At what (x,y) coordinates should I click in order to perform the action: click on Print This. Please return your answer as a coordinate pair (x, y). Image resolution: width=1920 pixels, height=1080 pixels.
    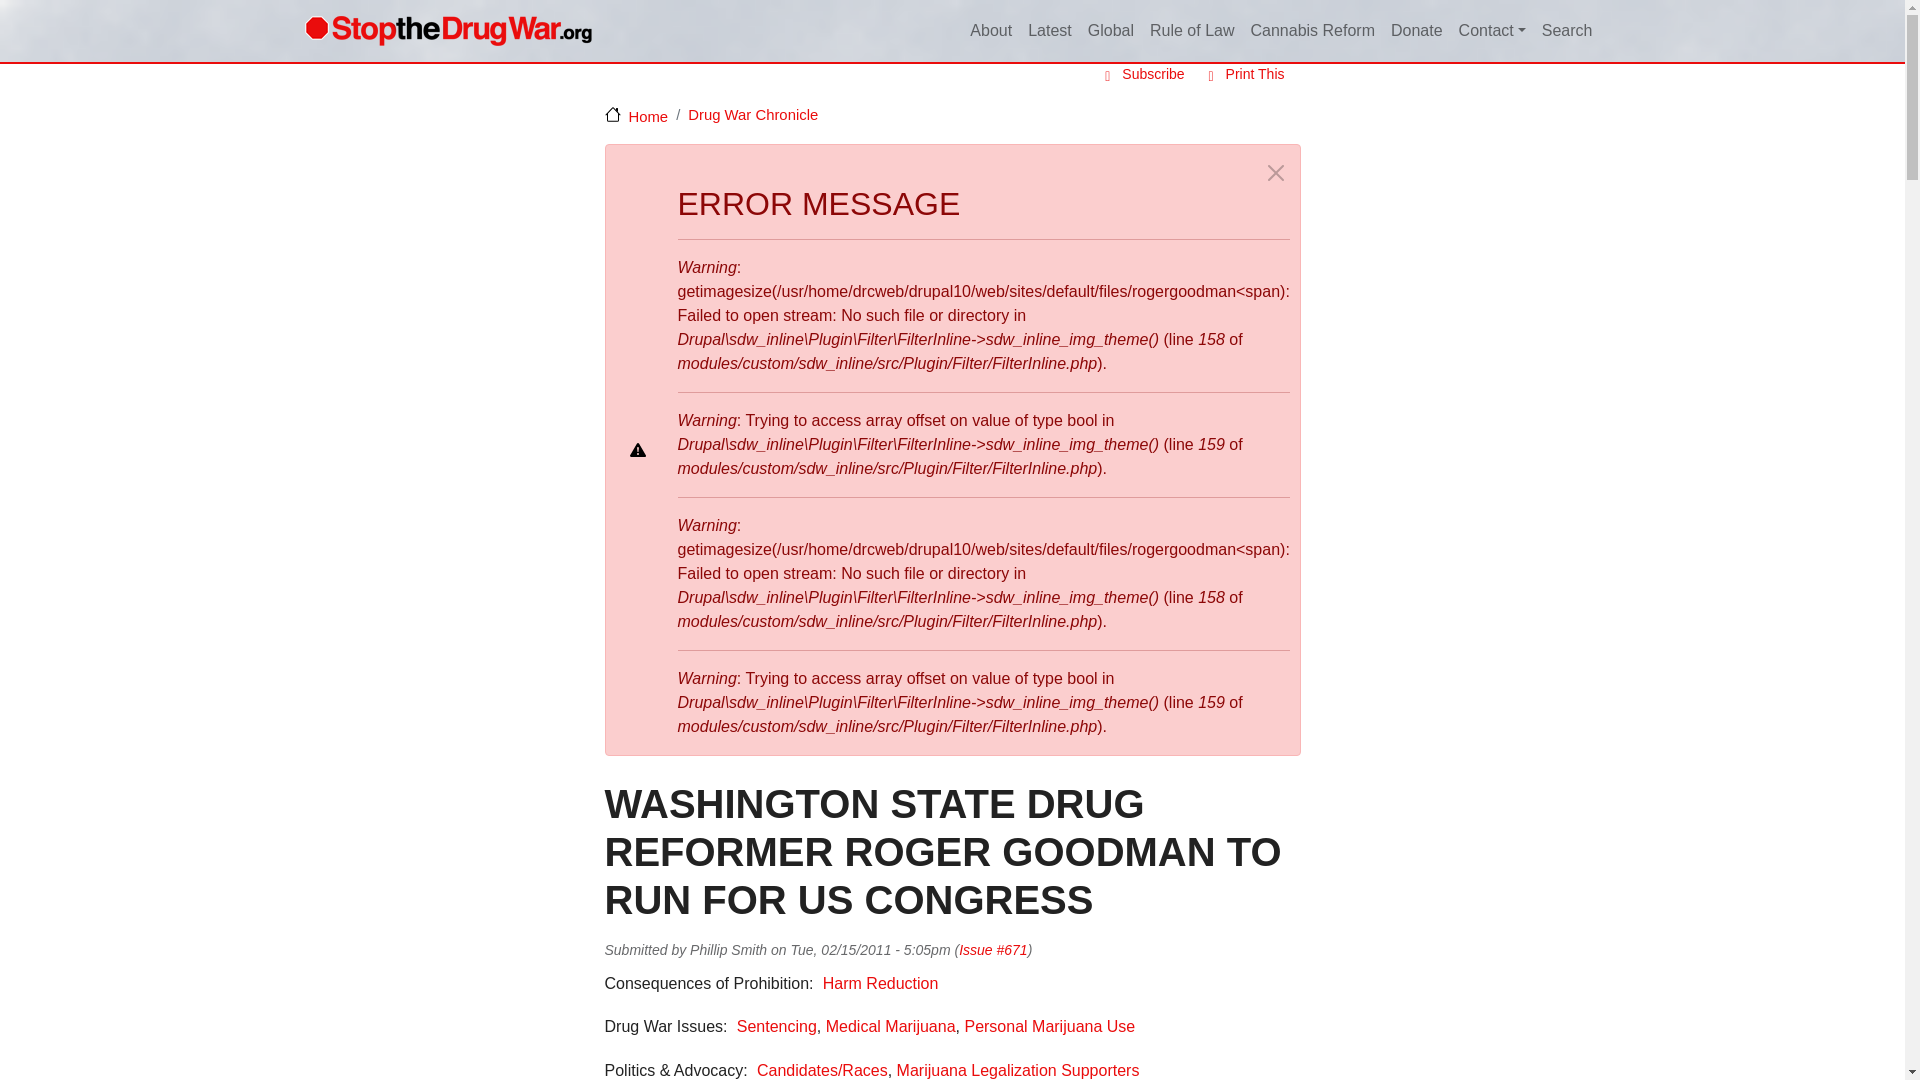
    Looking at the image, I should click on (1242, 74).